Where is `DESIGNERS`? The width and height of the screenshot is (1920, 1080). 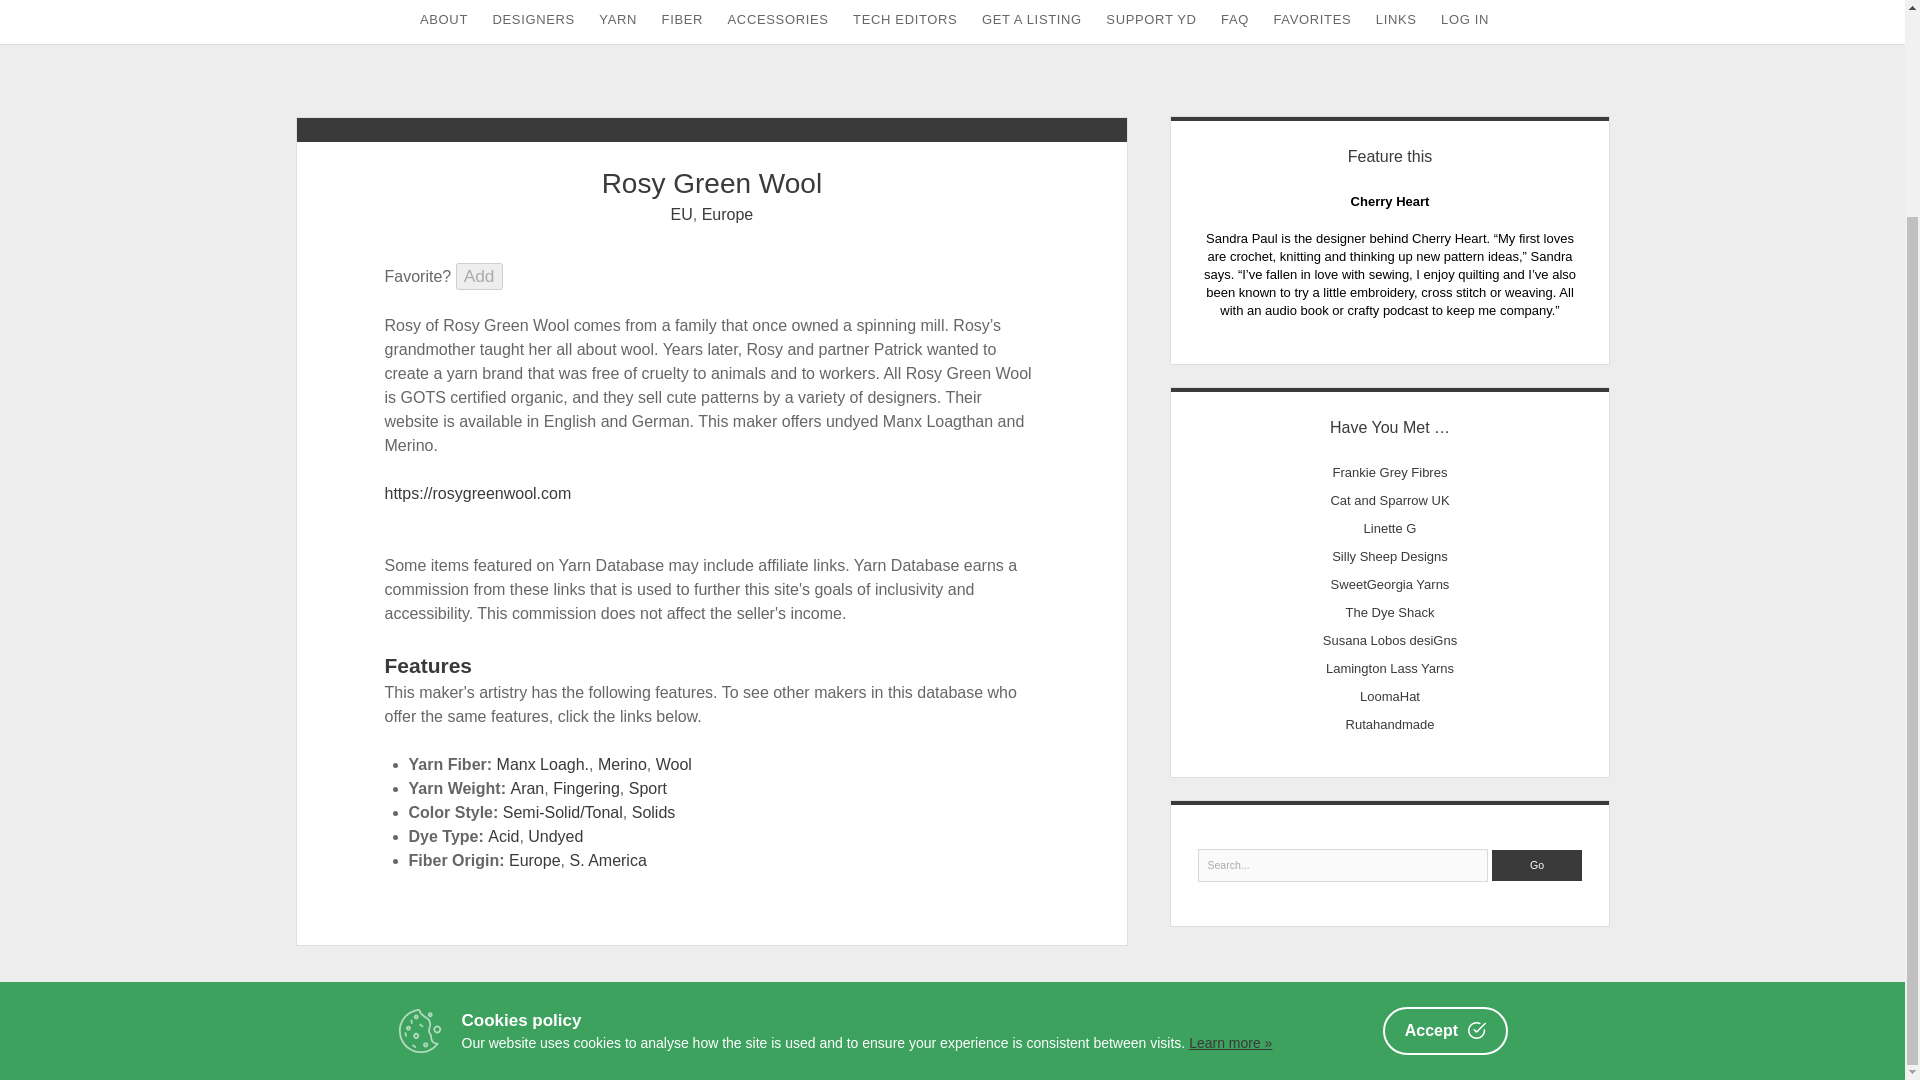 DESIGNERS is located at coordinates (532, 22).